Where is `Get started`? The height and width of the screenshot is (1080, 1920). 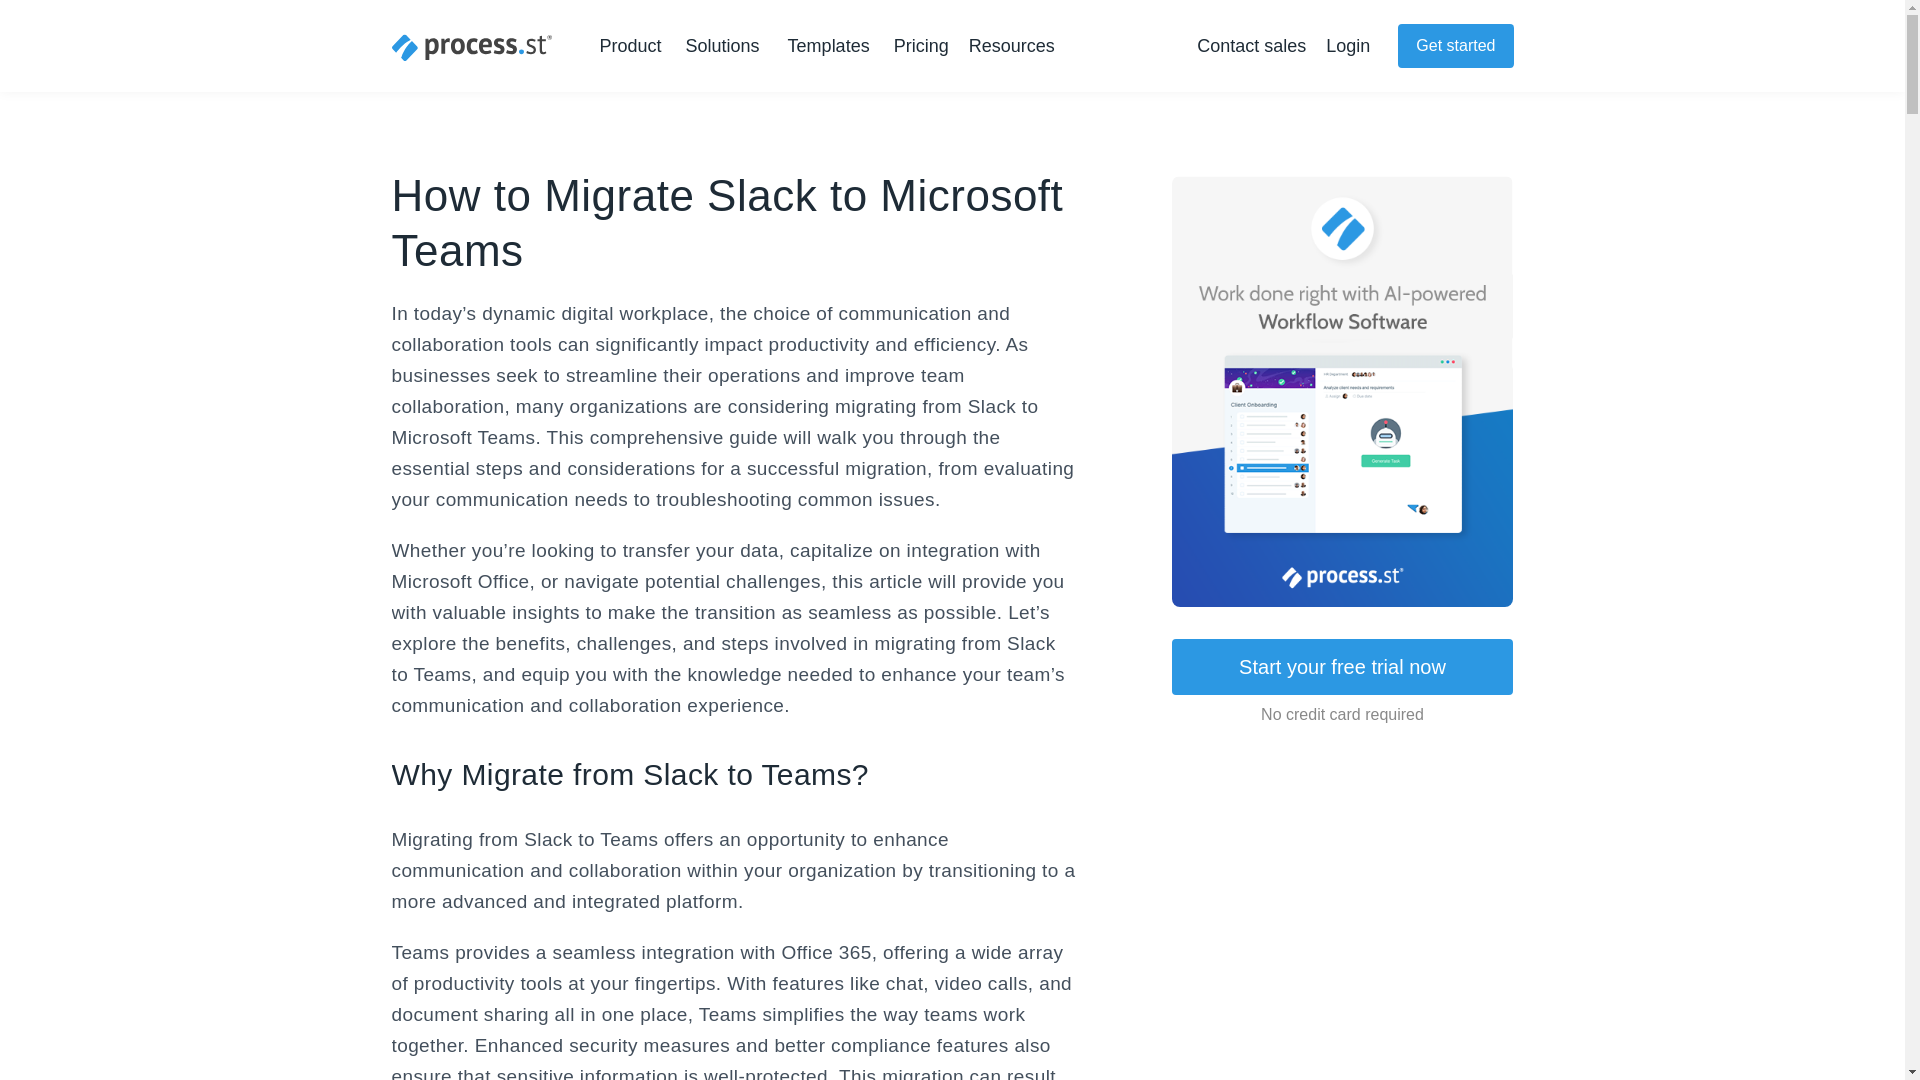
Get started is located at coordinates (1454, 46).